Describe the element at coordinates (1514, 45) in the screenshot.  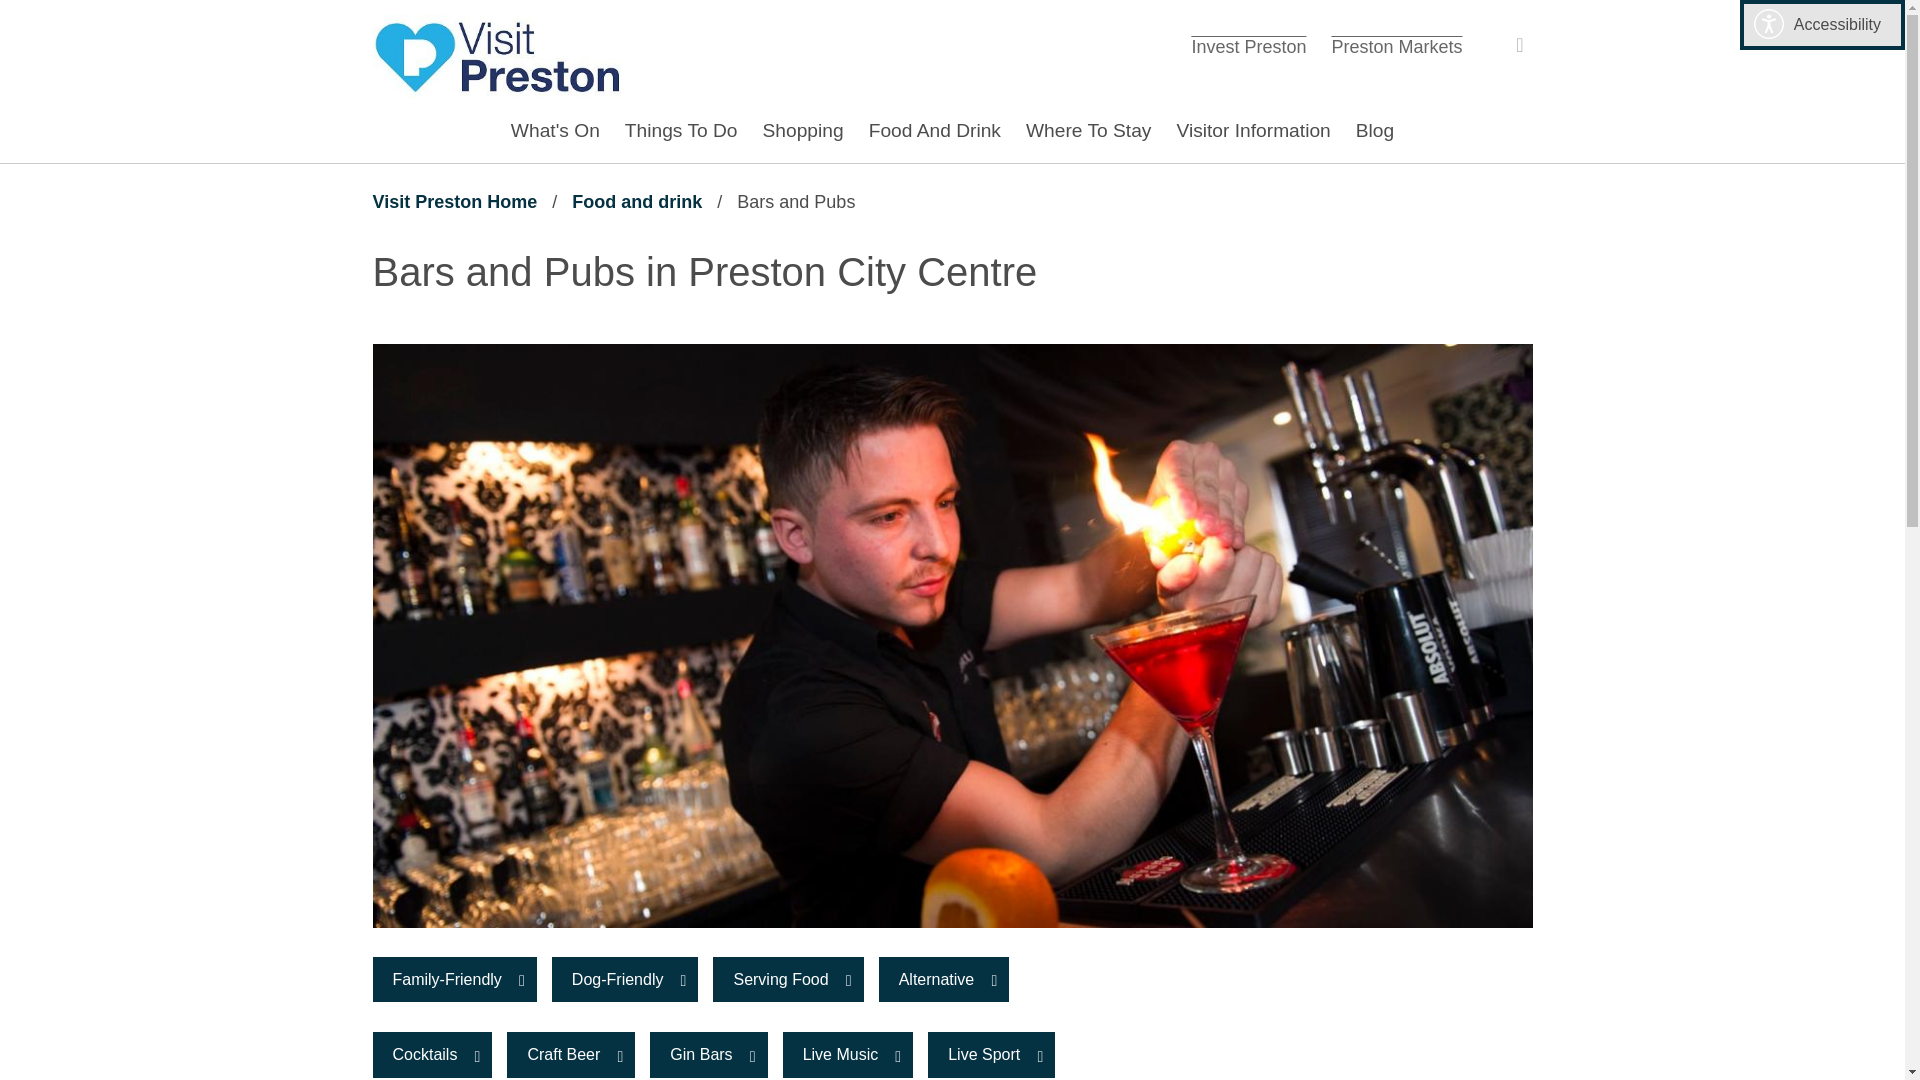
I see `Search this website` at that location.